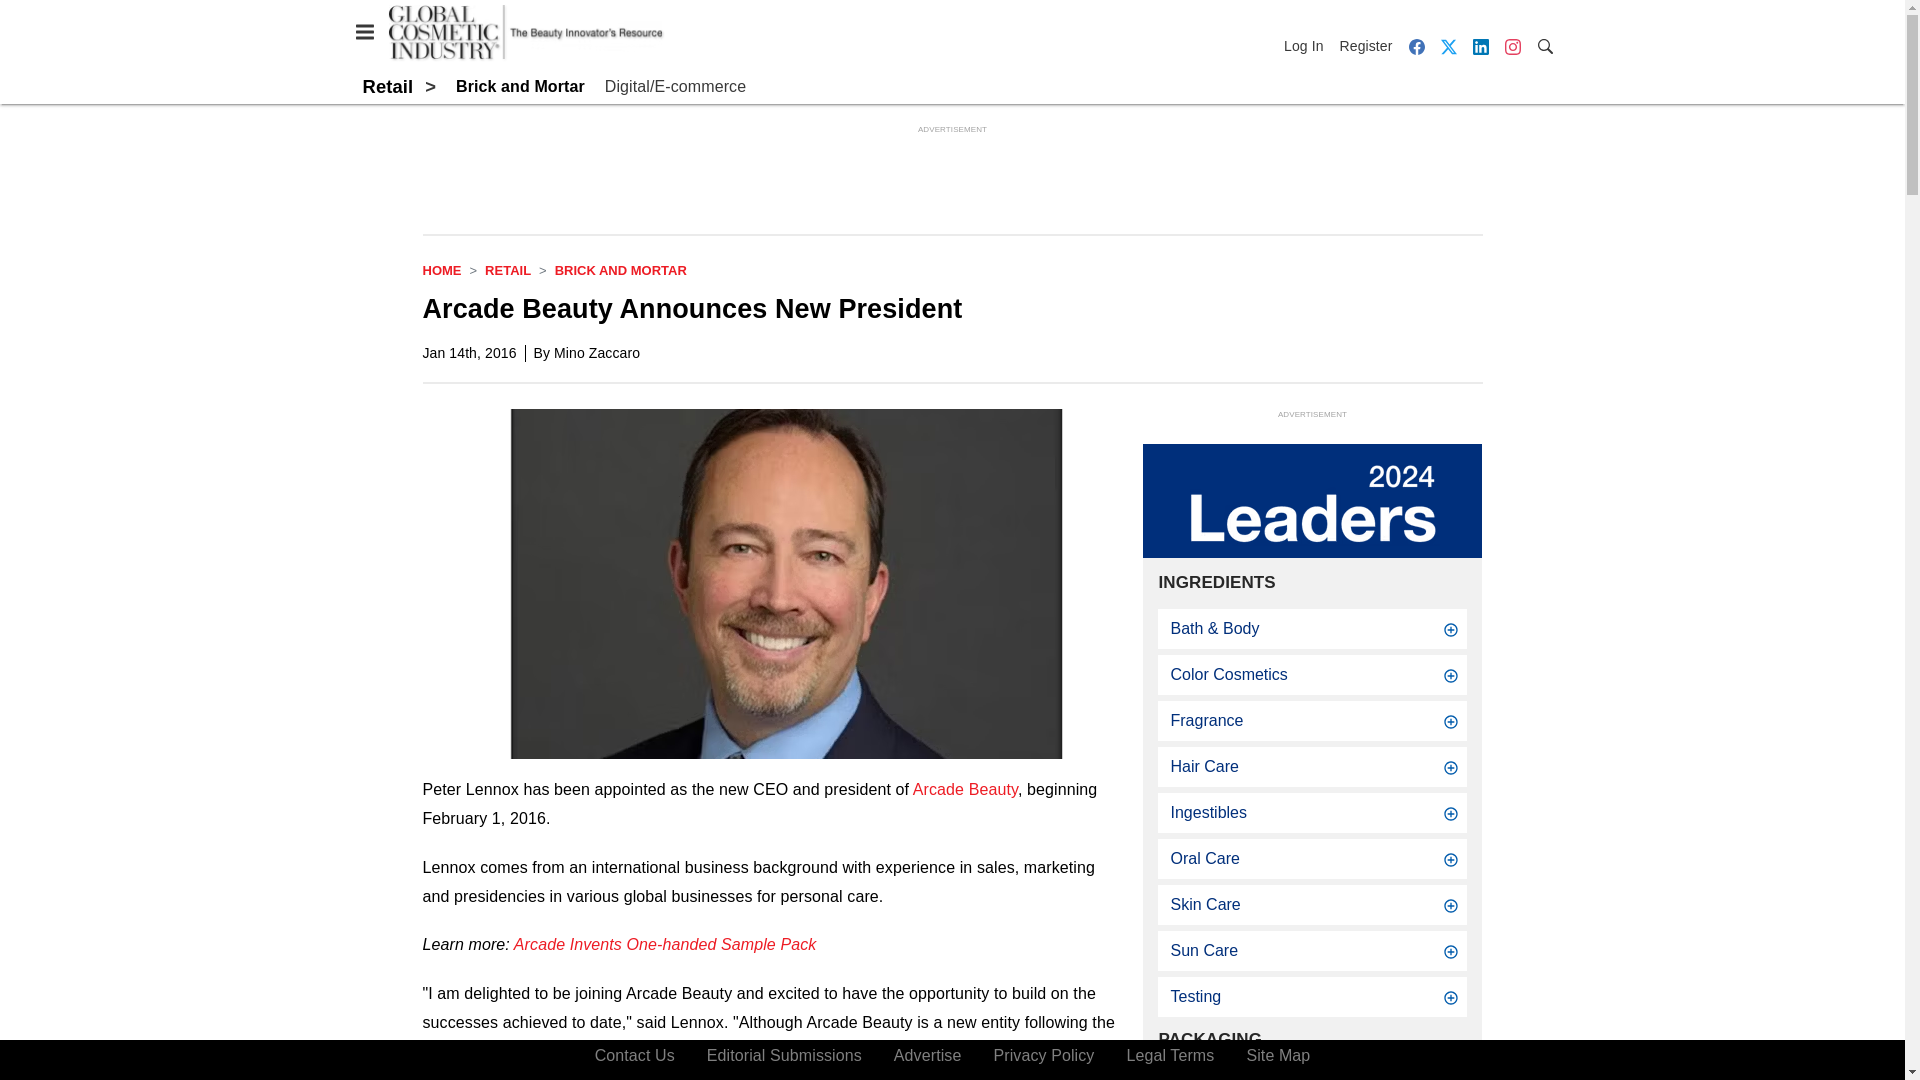  What do you see at coordinates (508, 270) in the screenshot?
I see `Retail` at bounding box center [508, 270].